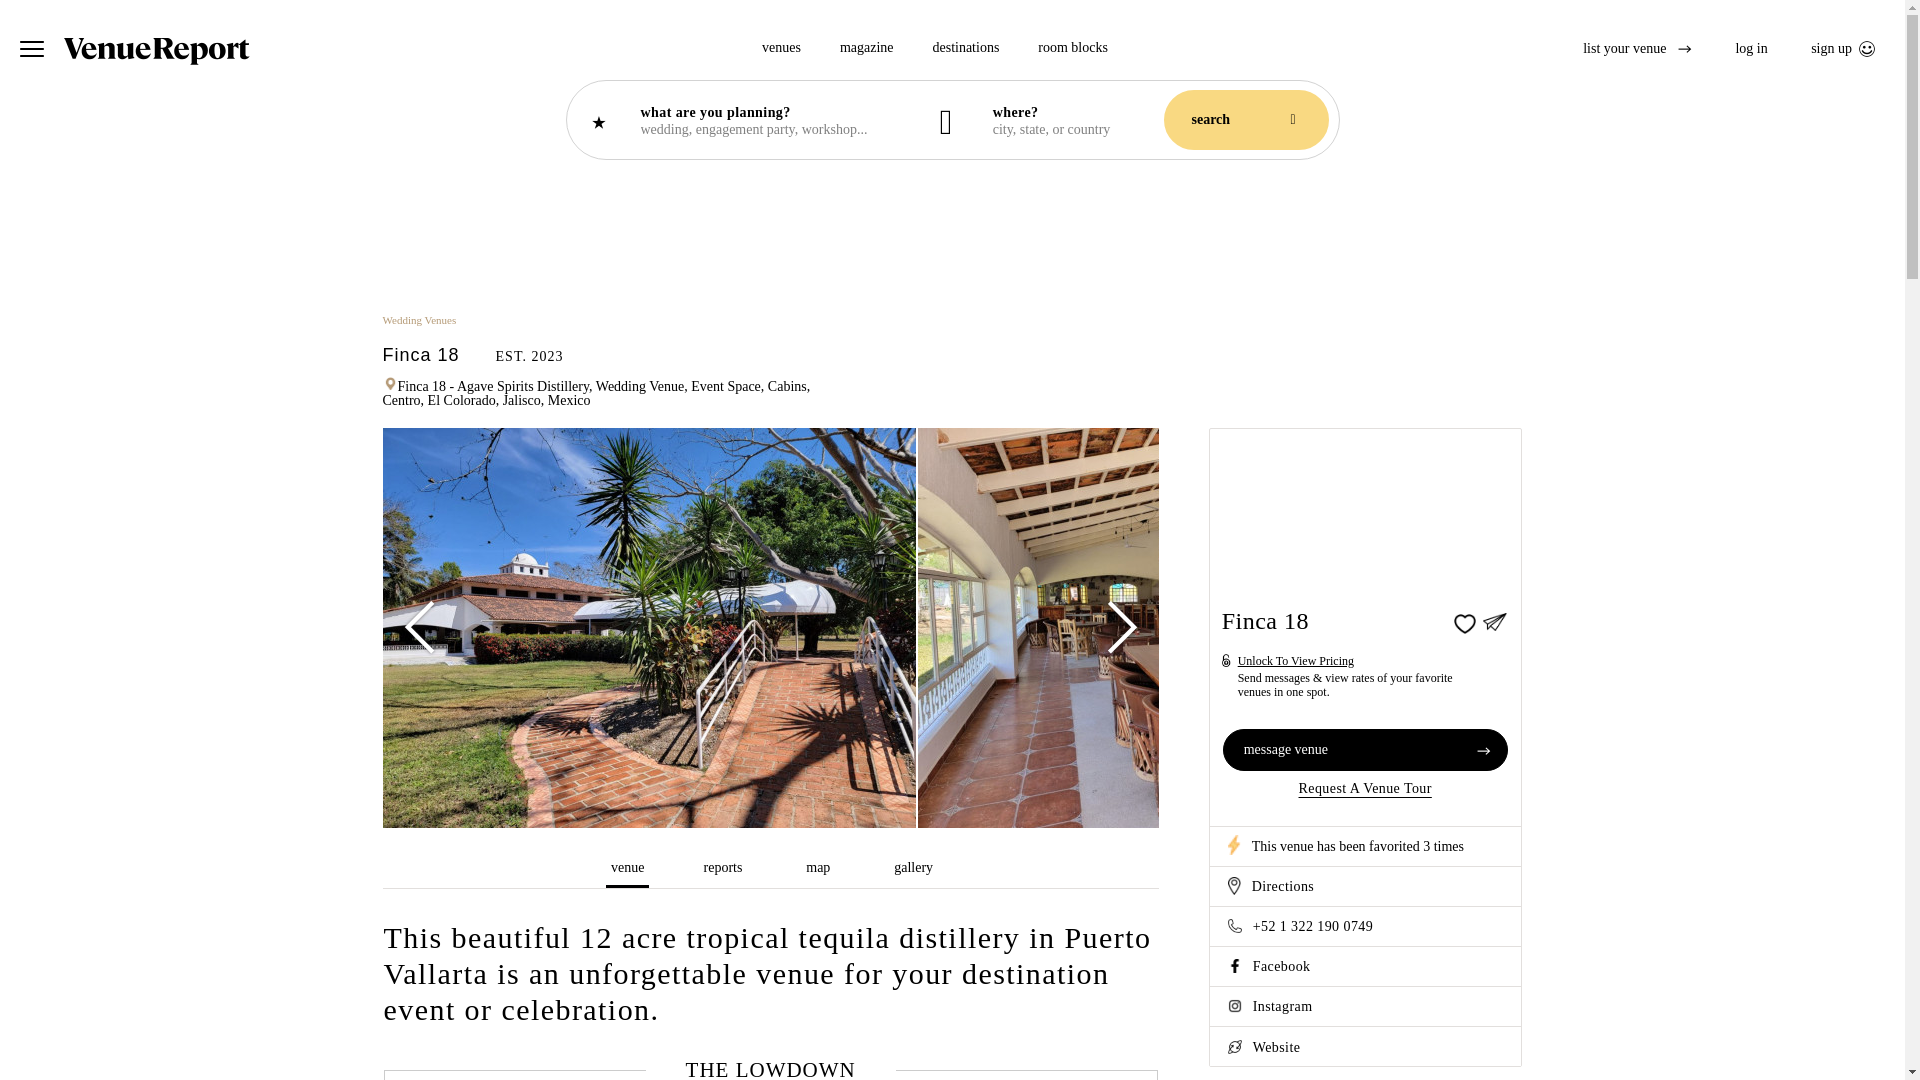 The image size is (1920, 1080). I want to click on magazine, so click(867, 50).